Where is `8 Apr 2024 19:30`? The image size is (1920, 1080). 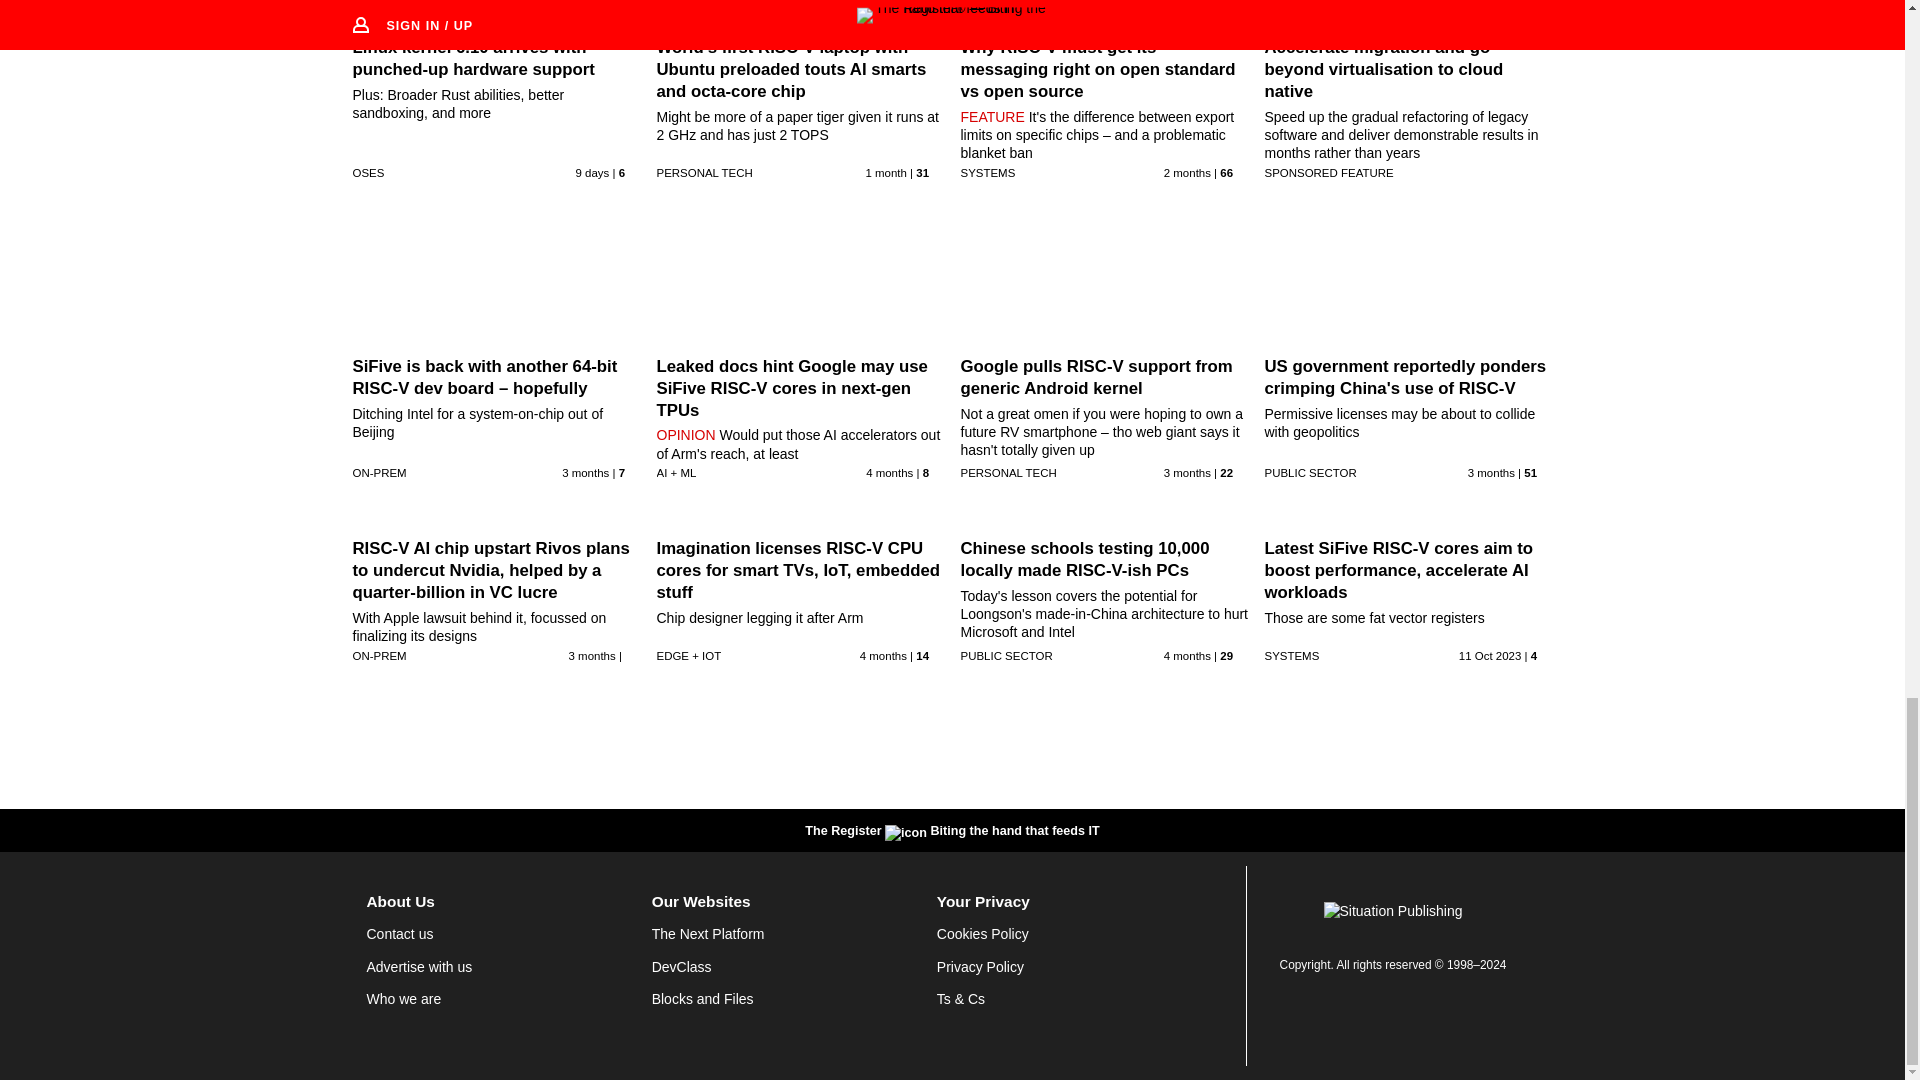 8 Apr 2024 19:30 is located at coordinates (883, 656).